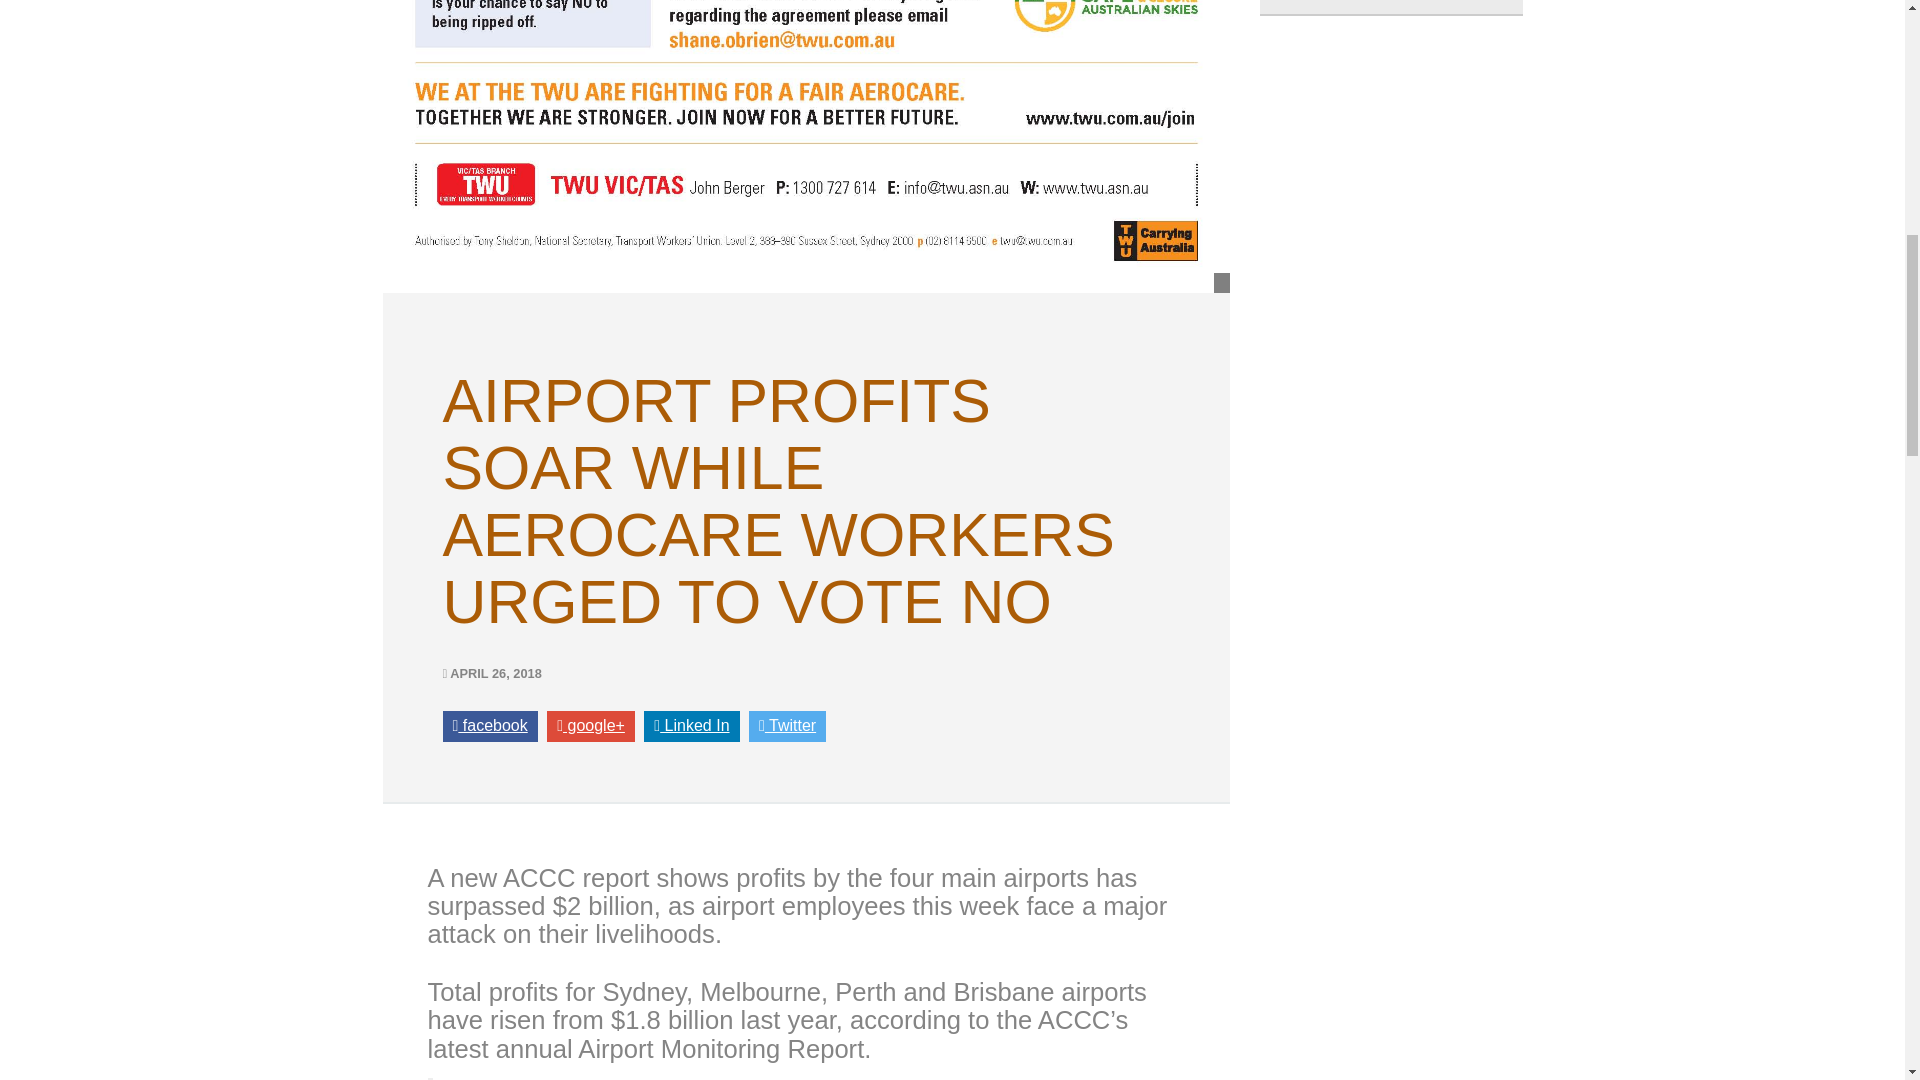 This screenshot has height=1080, width=1920. Describe the element at coordinates (786, 726) in the screenshot. I see `Twitter` at that location.